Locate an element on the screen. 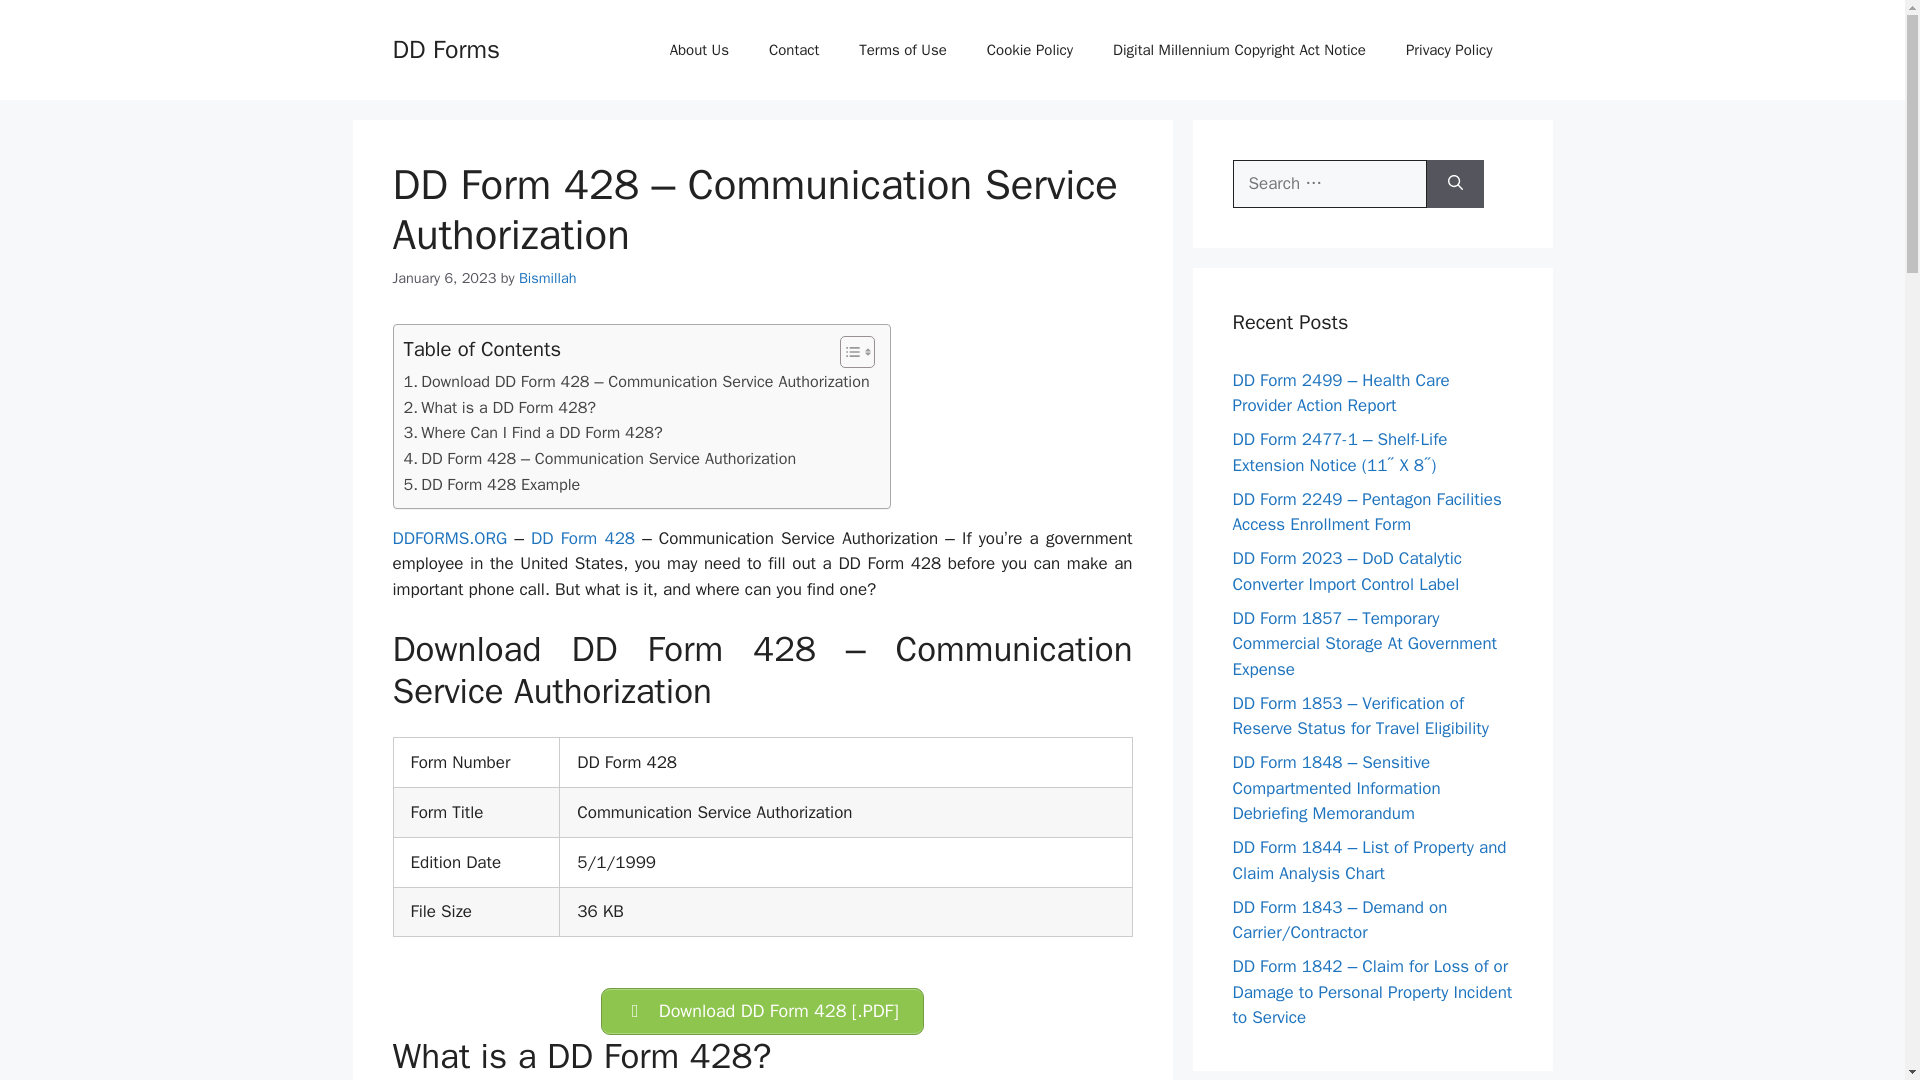 This screenshot has height=1080, width=1920. What is a DD Form 428? is located at coordinates (500, 408).